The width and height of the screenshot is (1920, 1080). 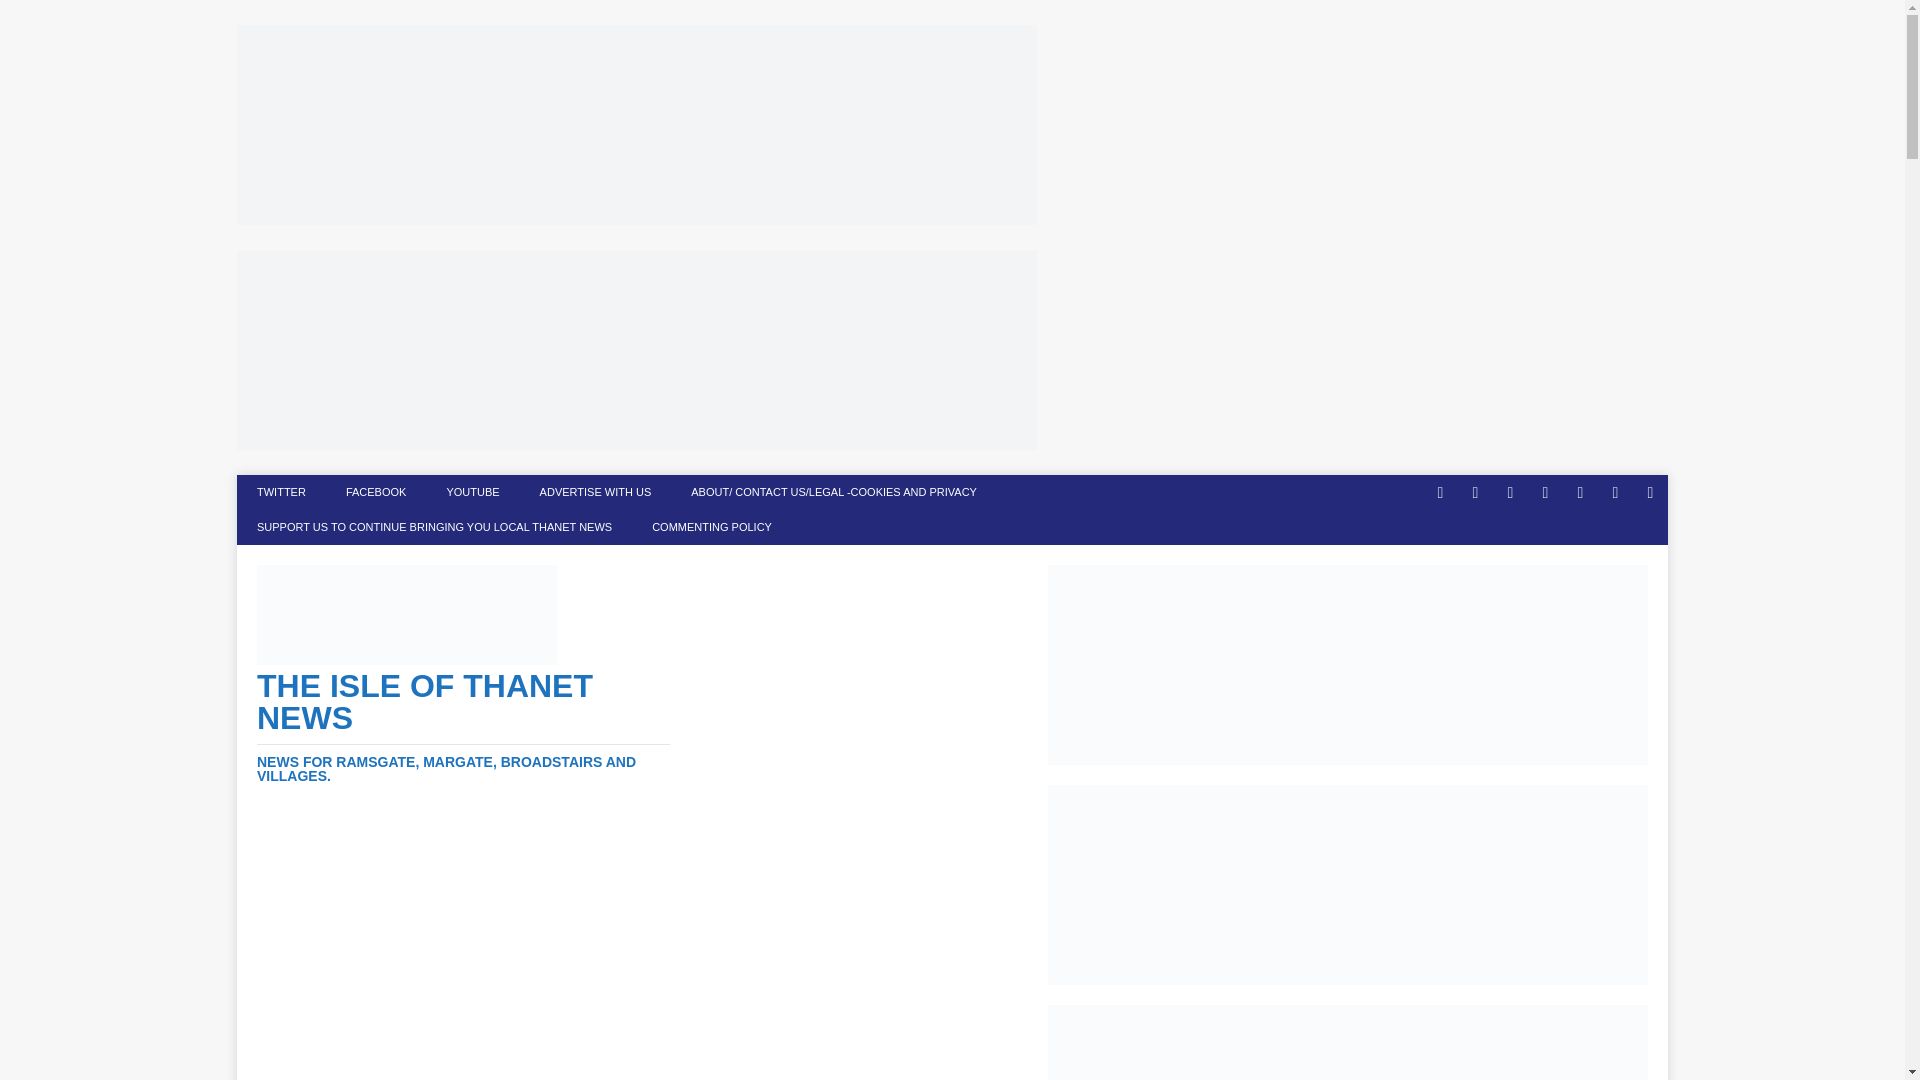 What do you see at coordinates (434, 527) in the screenshot?
I see `SUPPORT US TO CONTINUE BRINGING YOU LOCAL THANET NEWS` at bounding box center [434, 527].